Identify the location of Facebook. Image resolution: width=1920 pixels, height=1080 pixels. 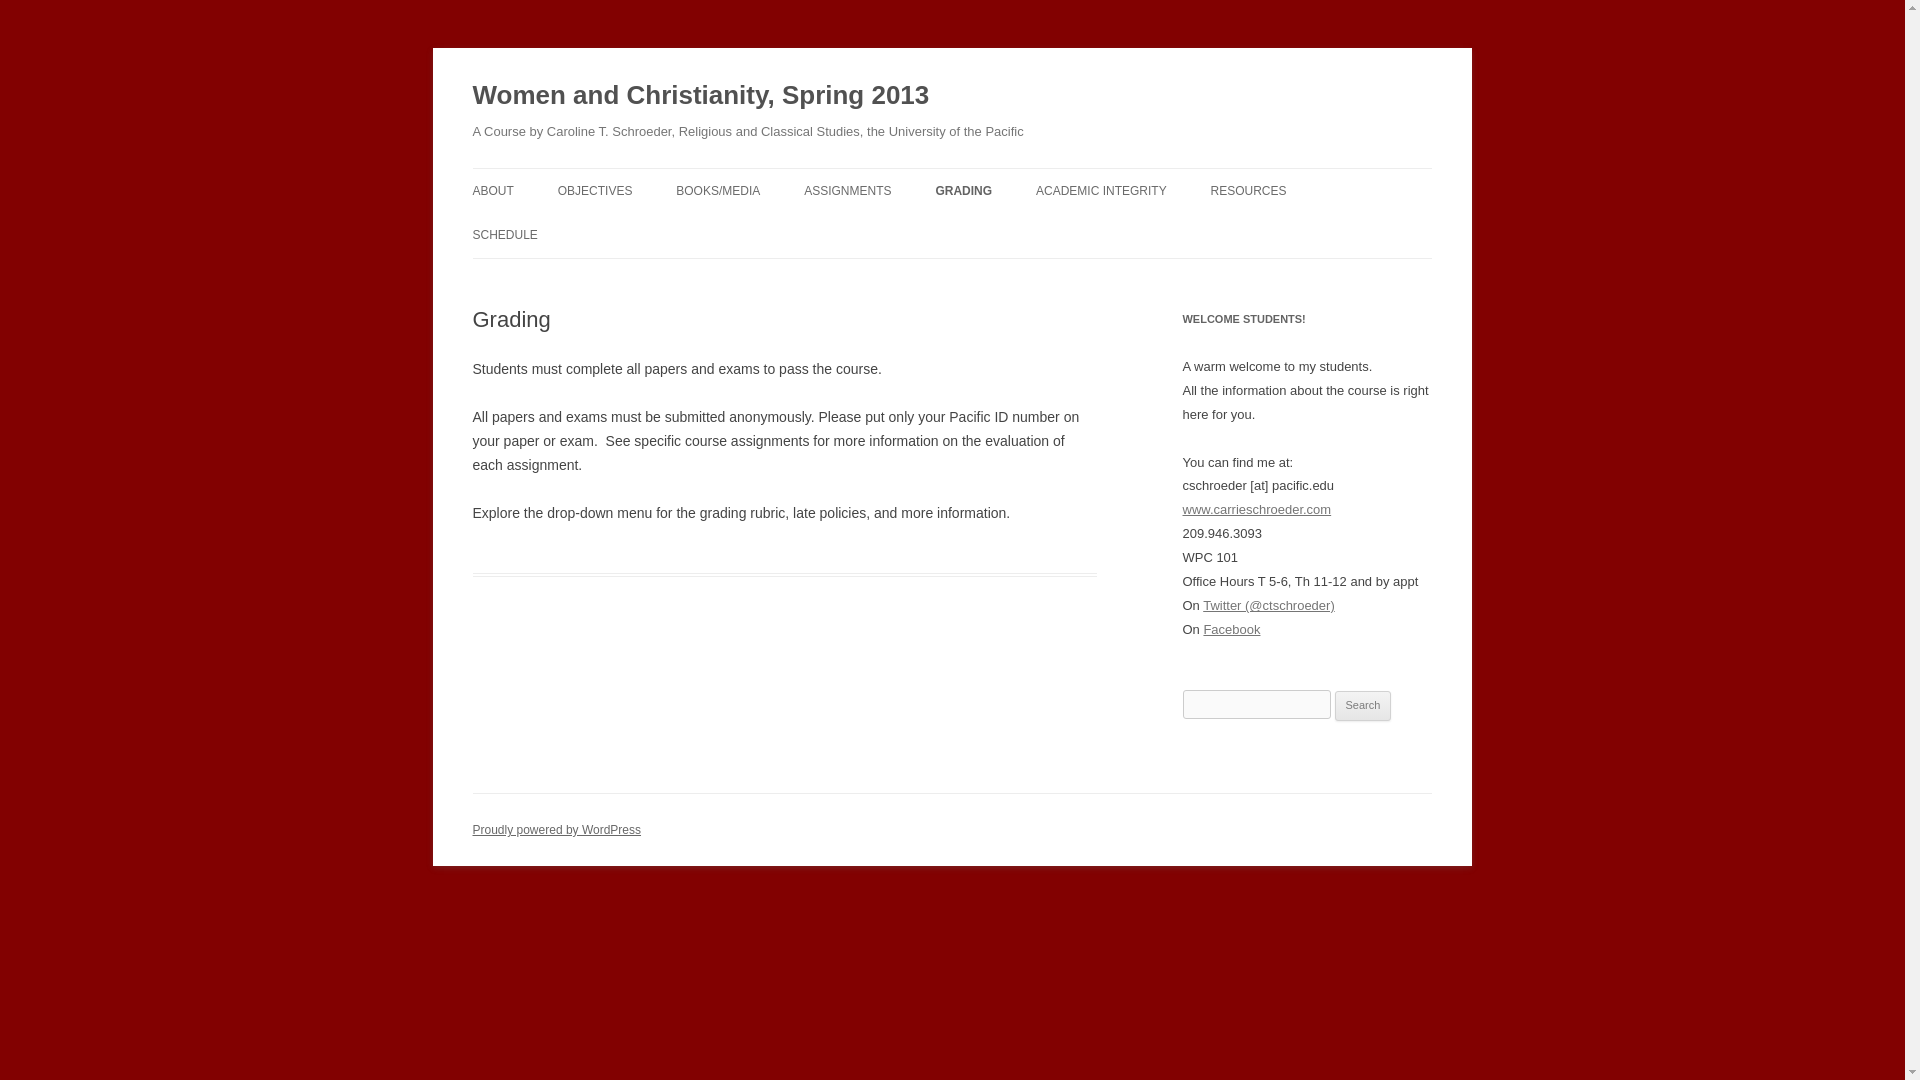
(1231, 630).